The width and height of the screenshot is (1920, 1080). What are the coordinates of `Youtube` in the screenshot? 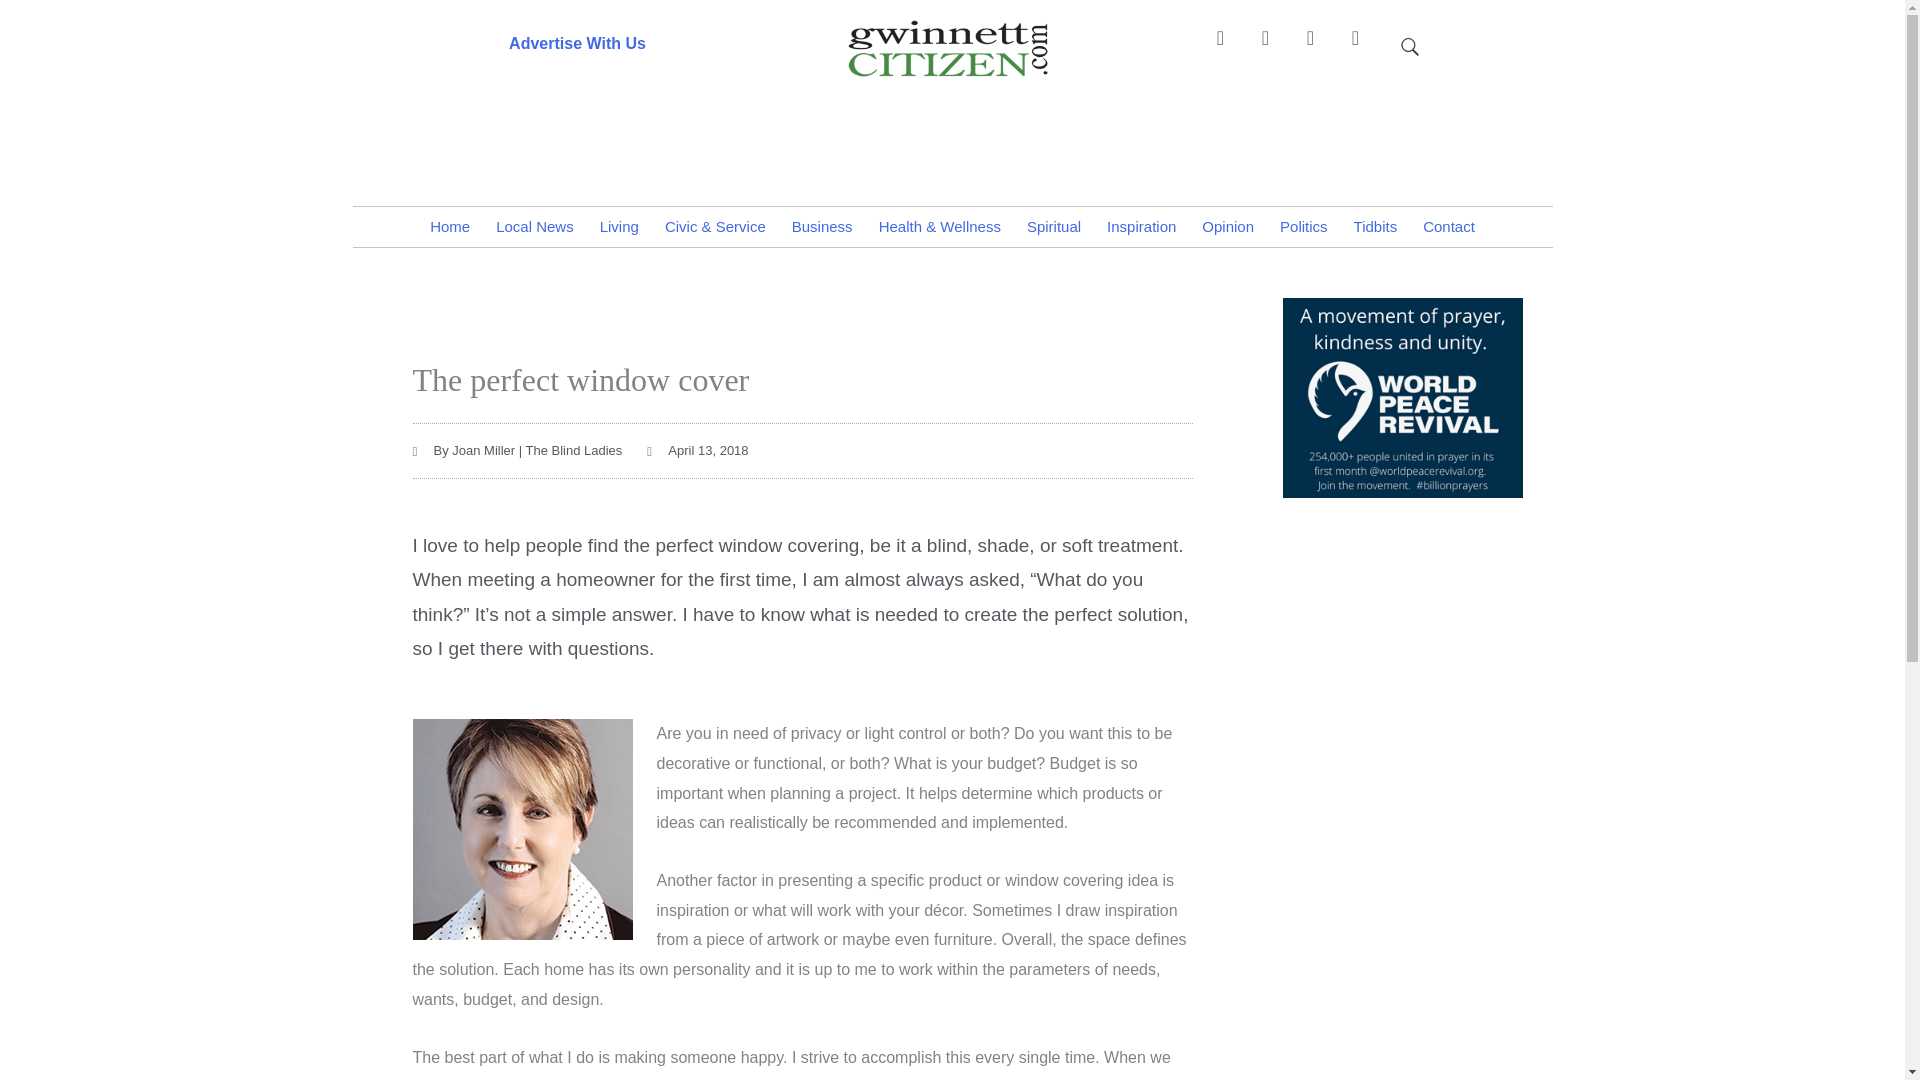 It's located at (1364, 48).